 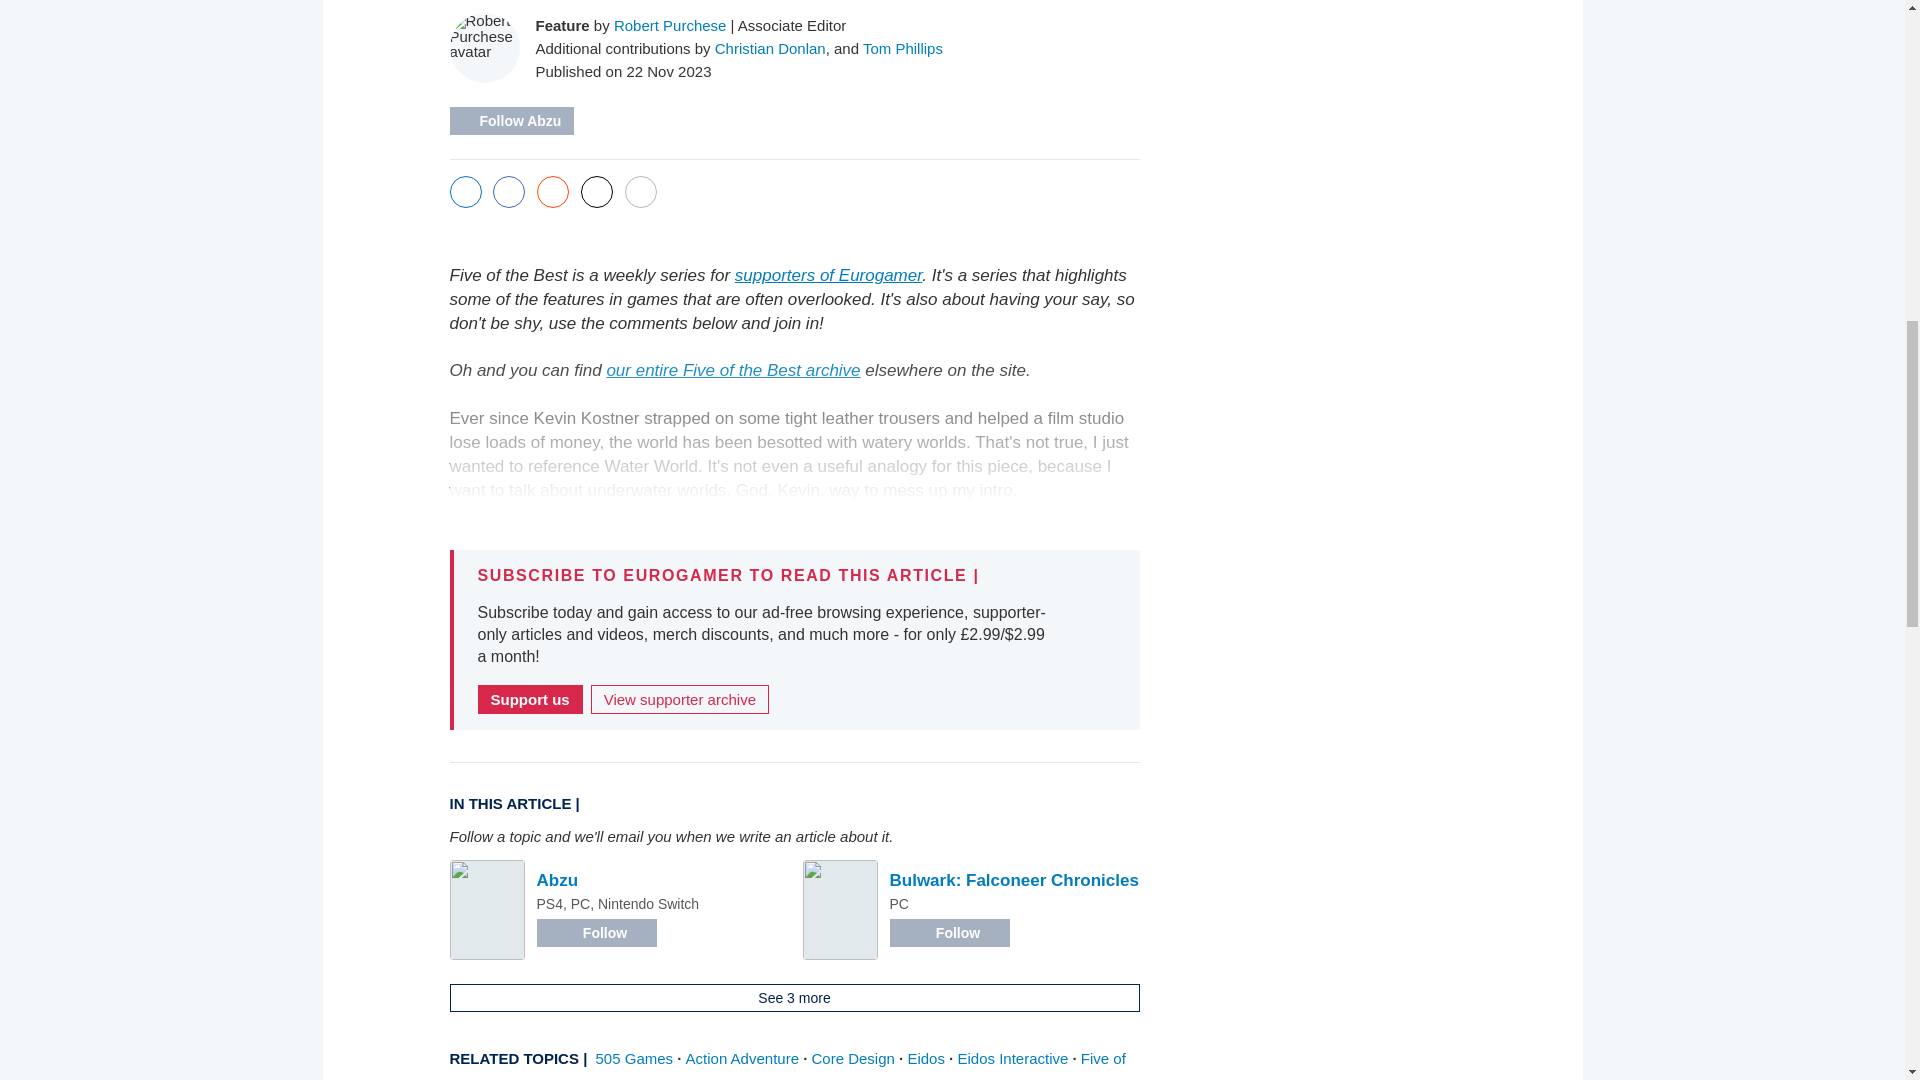 What do you see at coordinates (556, 880) in the screenshot?
I see `Abzu` at bounding box center [556, 880].